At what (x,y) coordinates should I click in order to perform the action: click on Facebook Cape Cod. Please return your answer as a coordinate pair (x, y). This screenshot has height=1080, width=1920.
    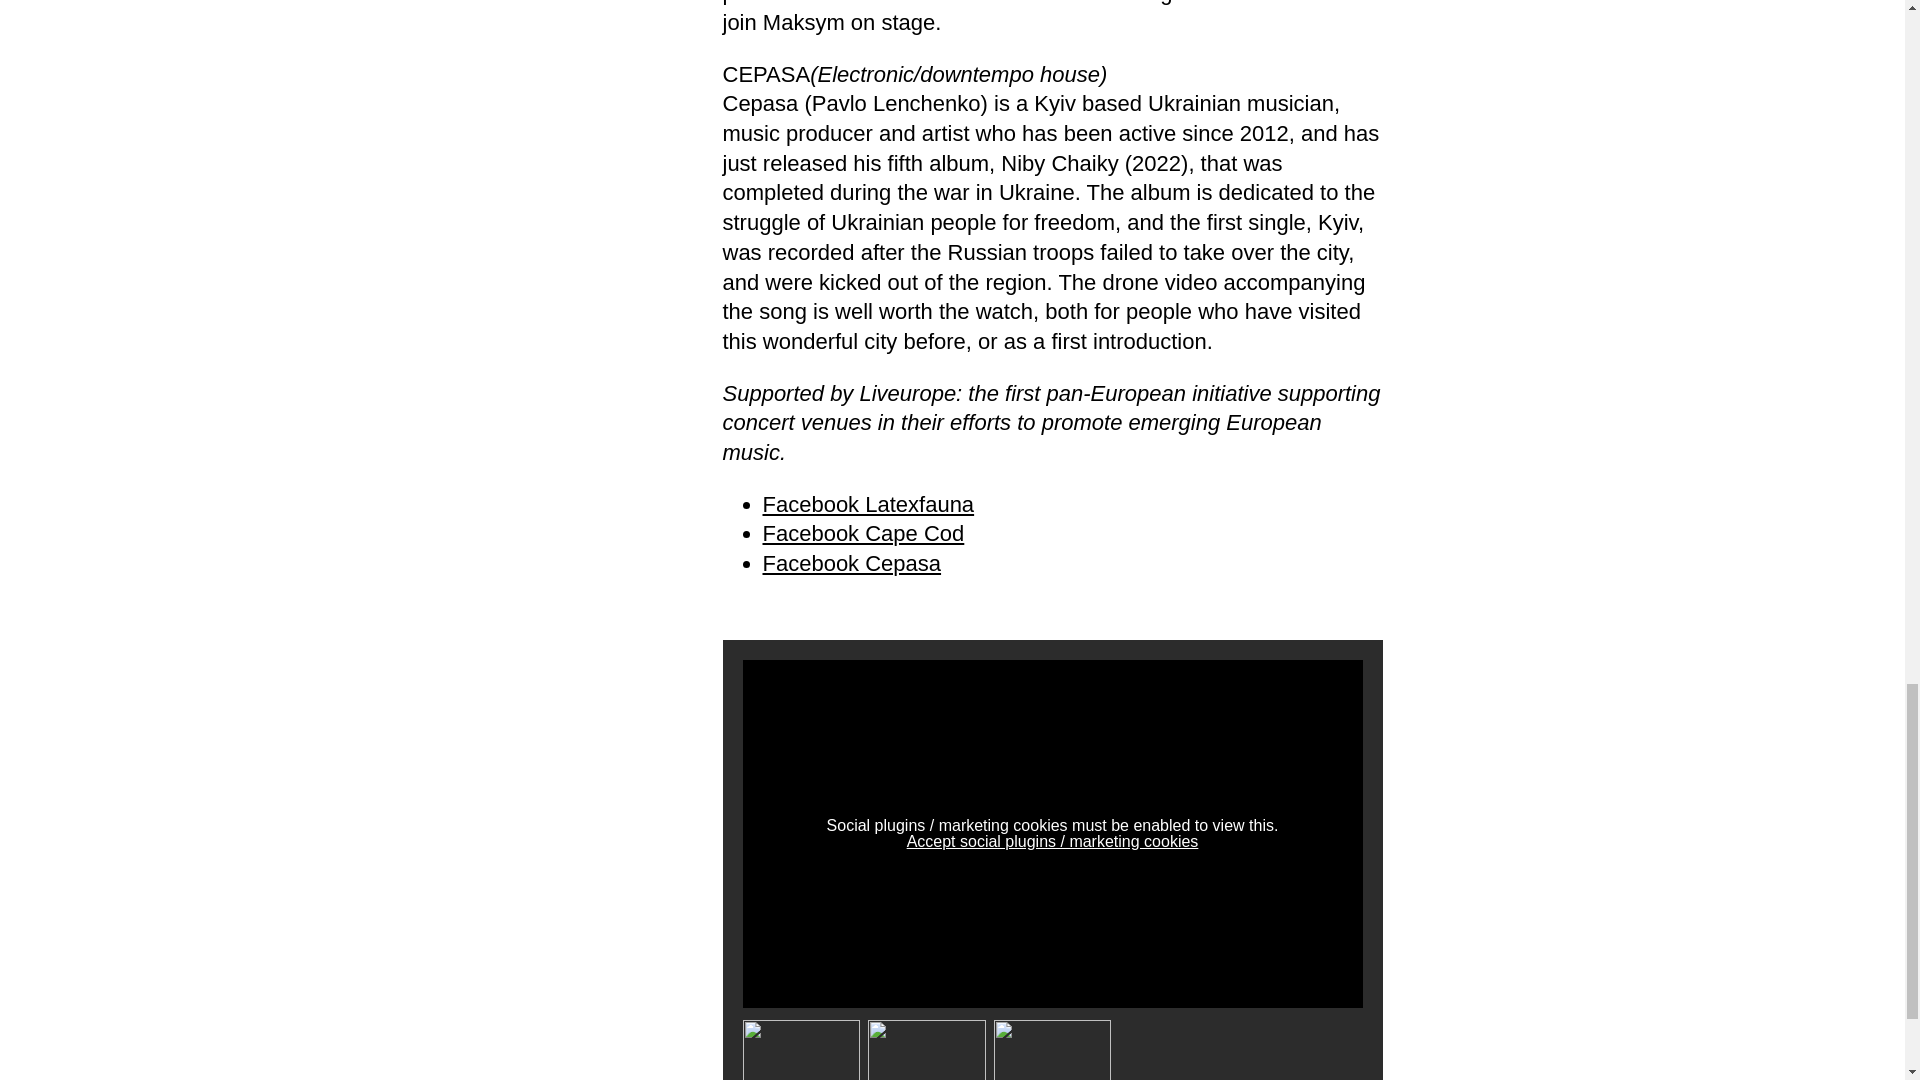
    Looking at the image, I should click on (862, 533).